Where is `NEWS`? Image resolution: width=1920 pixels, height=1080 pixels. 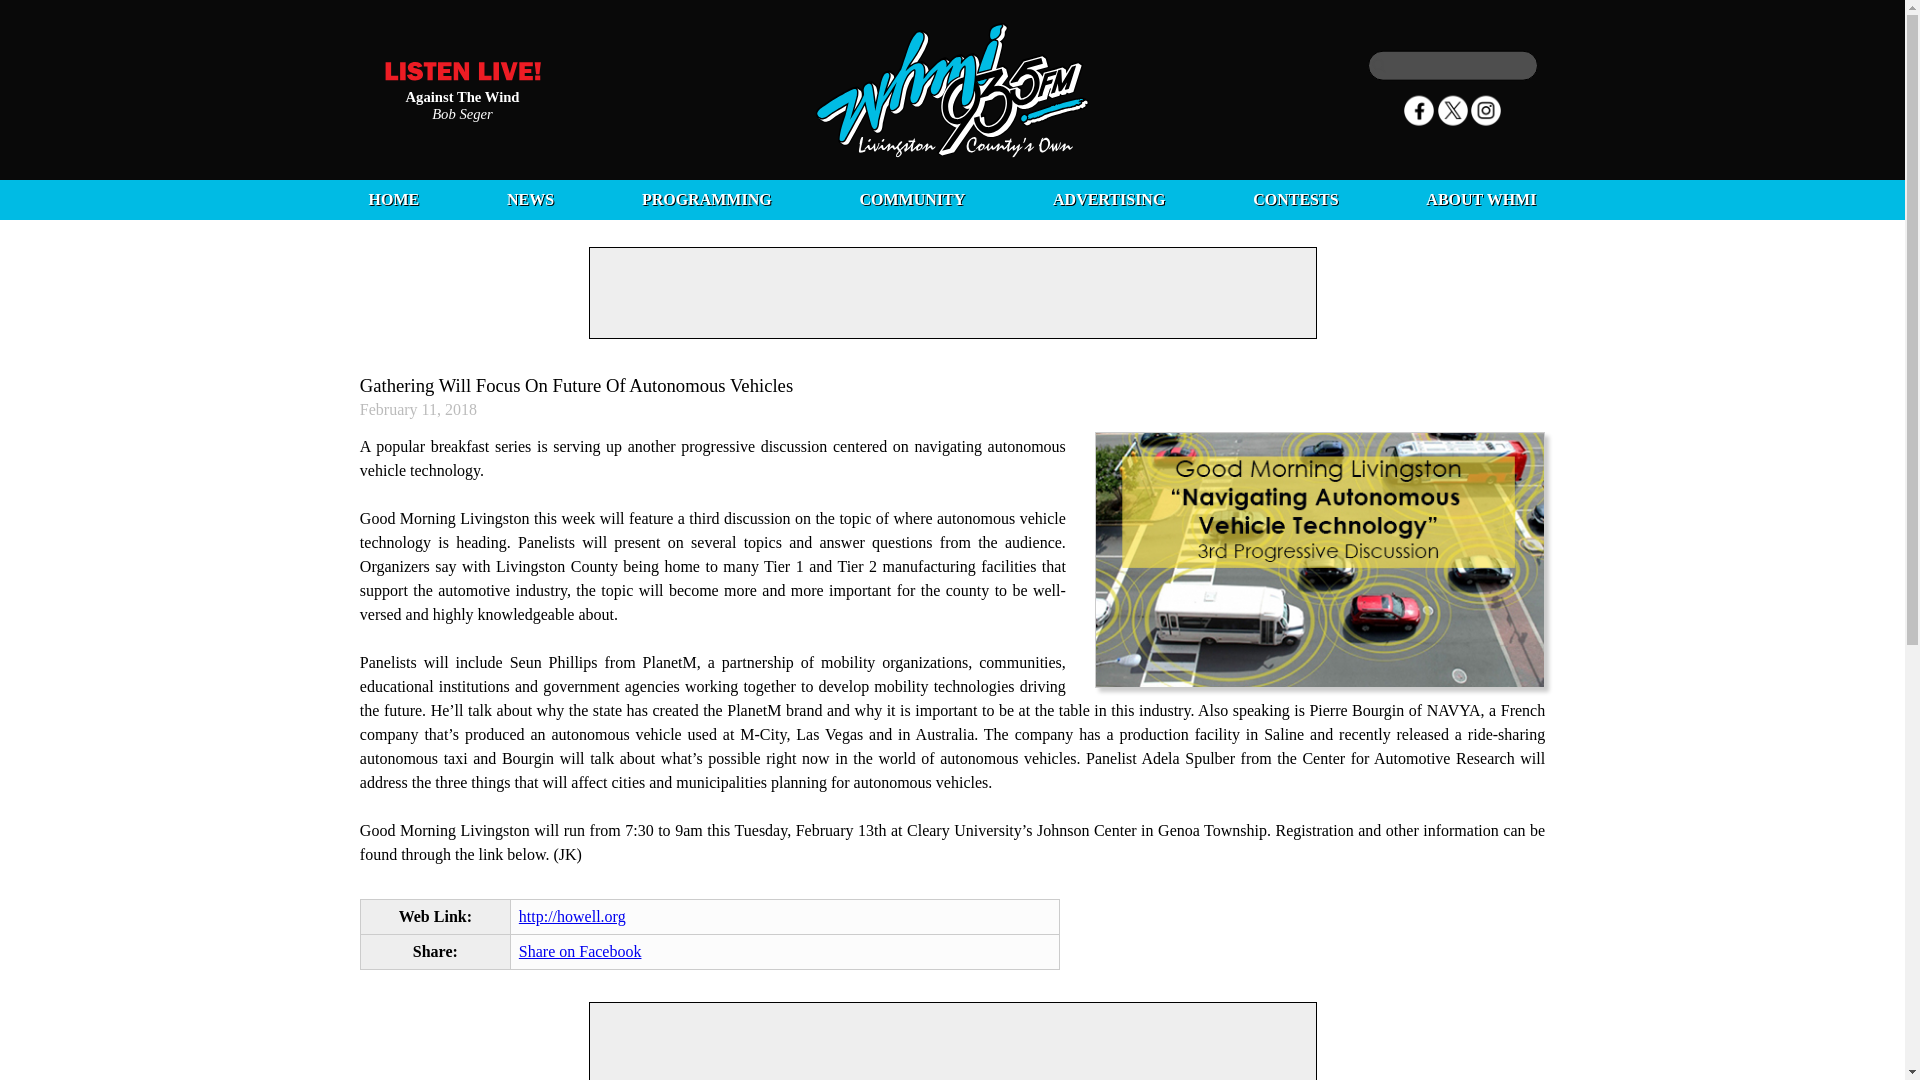 NEWS is located at coordinates (530, 200).